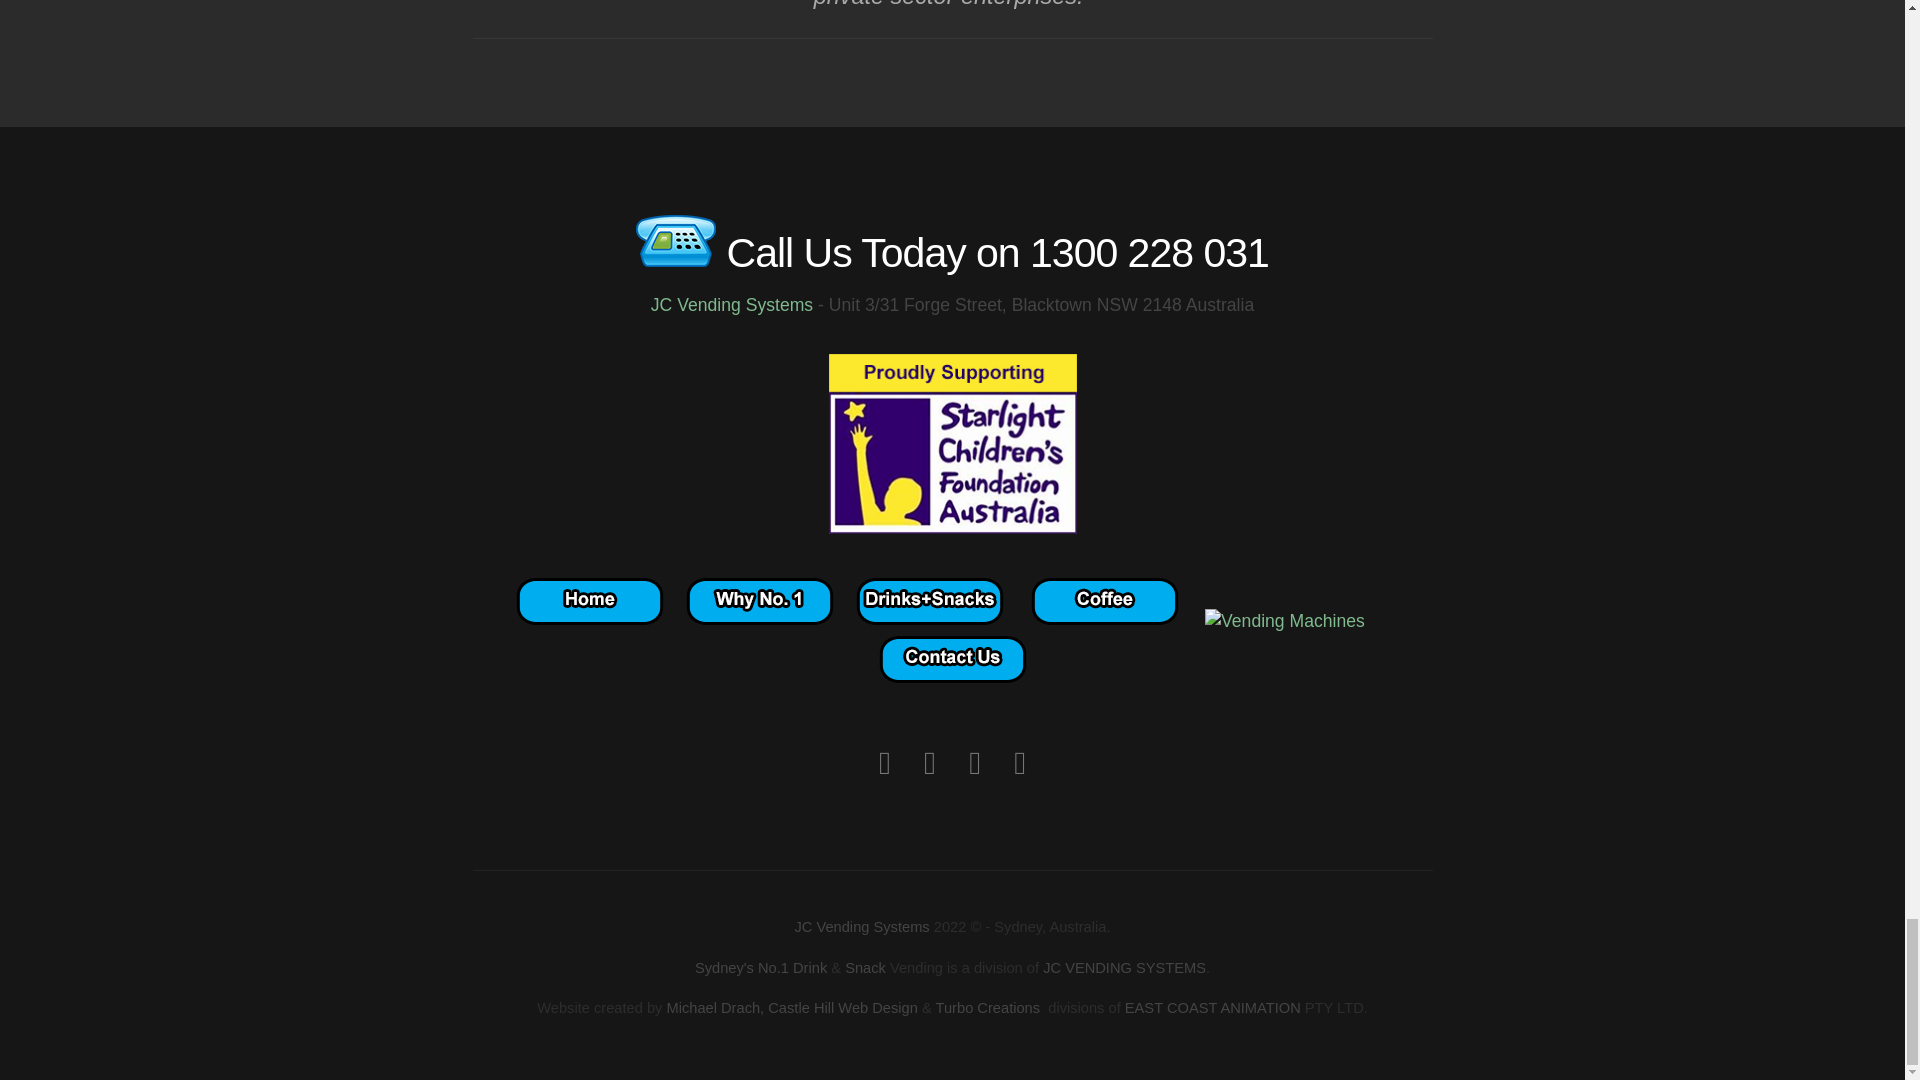 This screenshot has width=1920, height=1080. I want to click on Castle Hill Web Design, so click(842, 1008).